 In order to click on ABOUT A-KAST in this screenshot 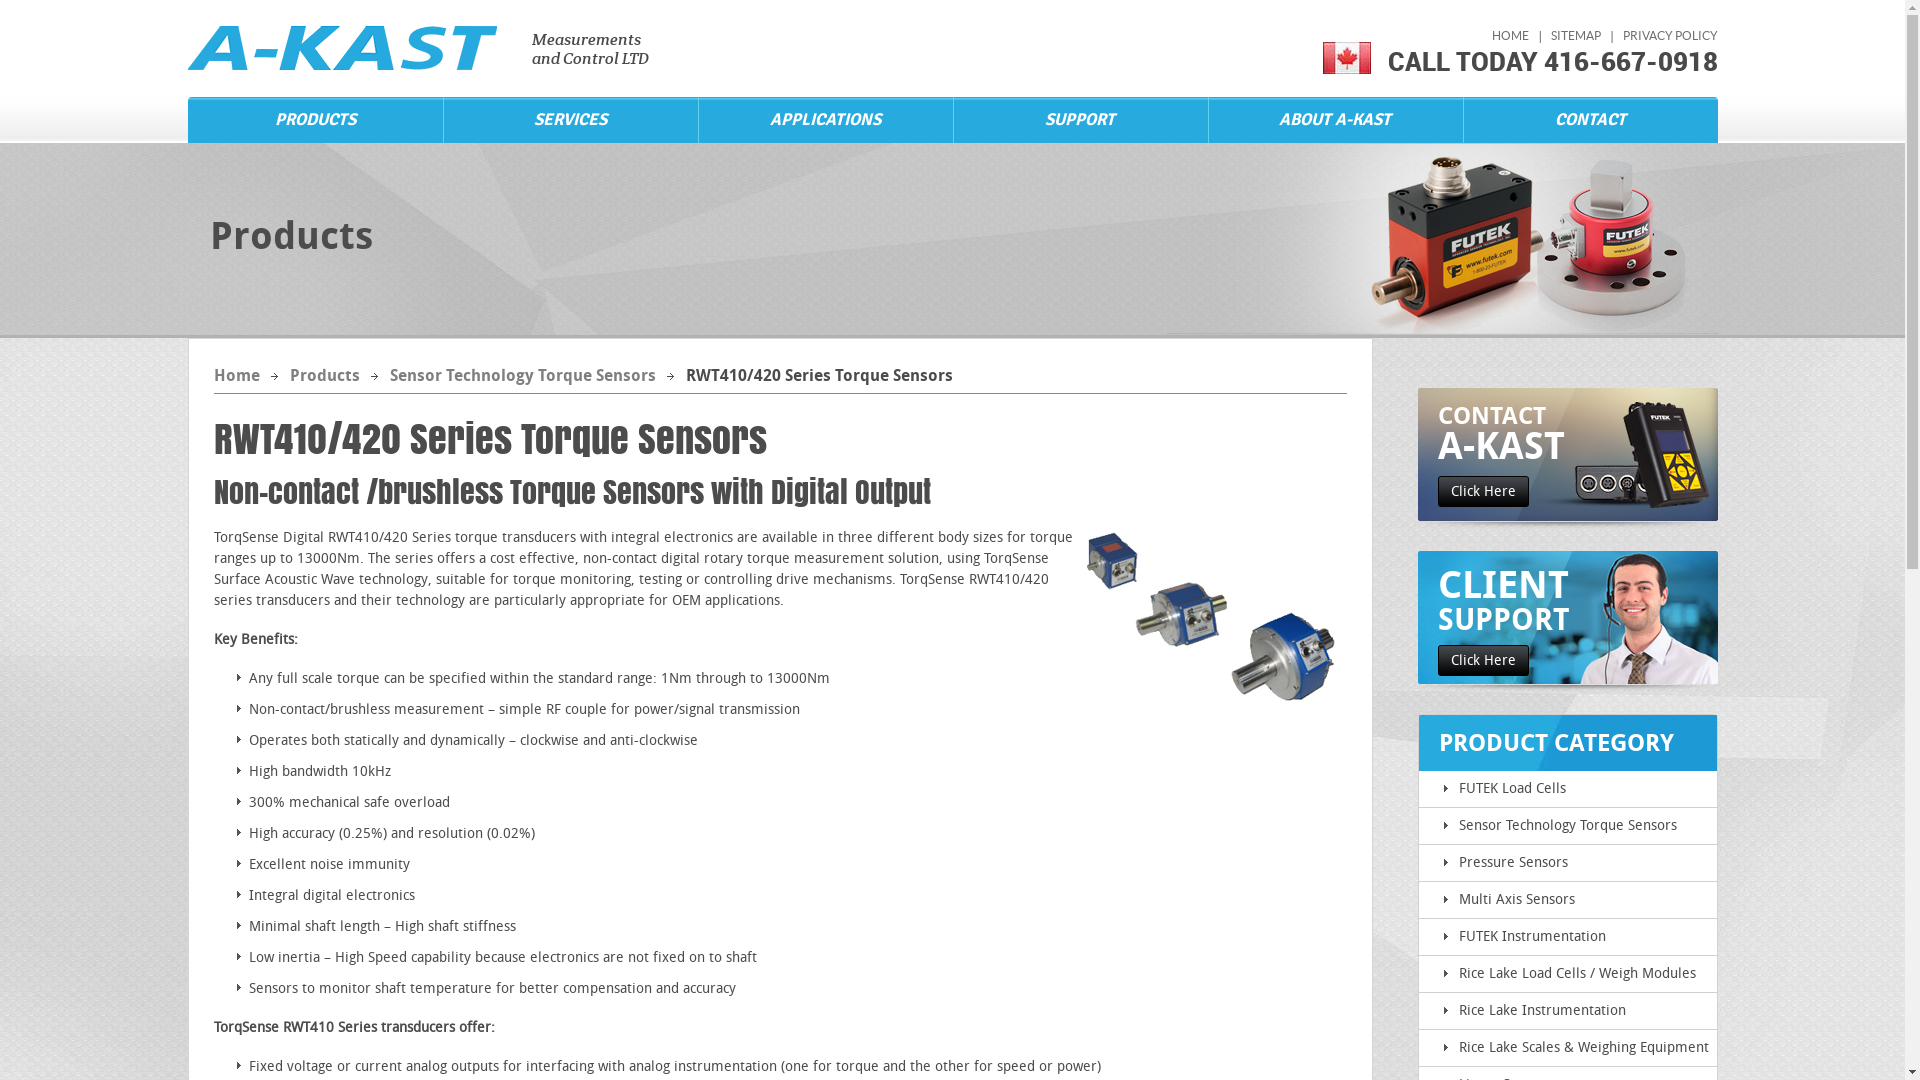, I will do `click(1336, 120)`.